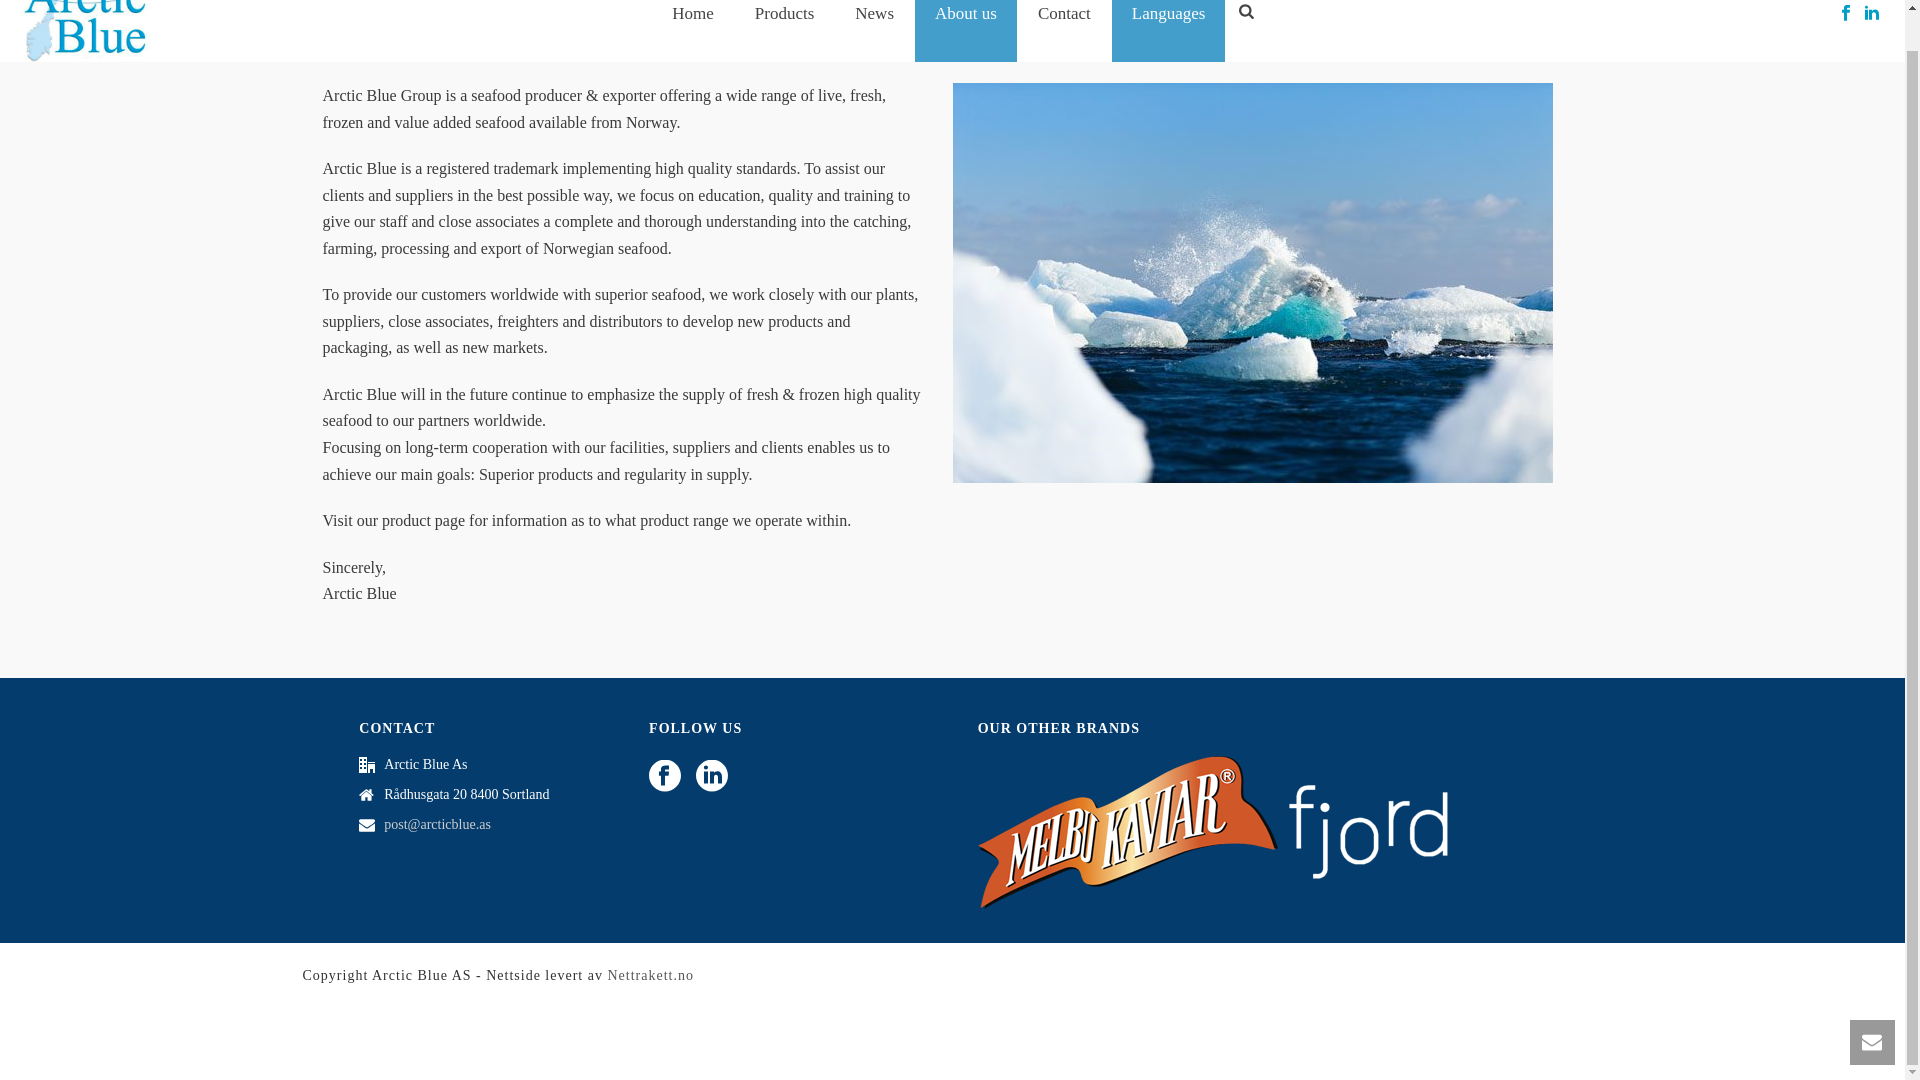 The height and width of the screenshot is (1080, 1920). I want to click on Languages, so click(1168, 30).